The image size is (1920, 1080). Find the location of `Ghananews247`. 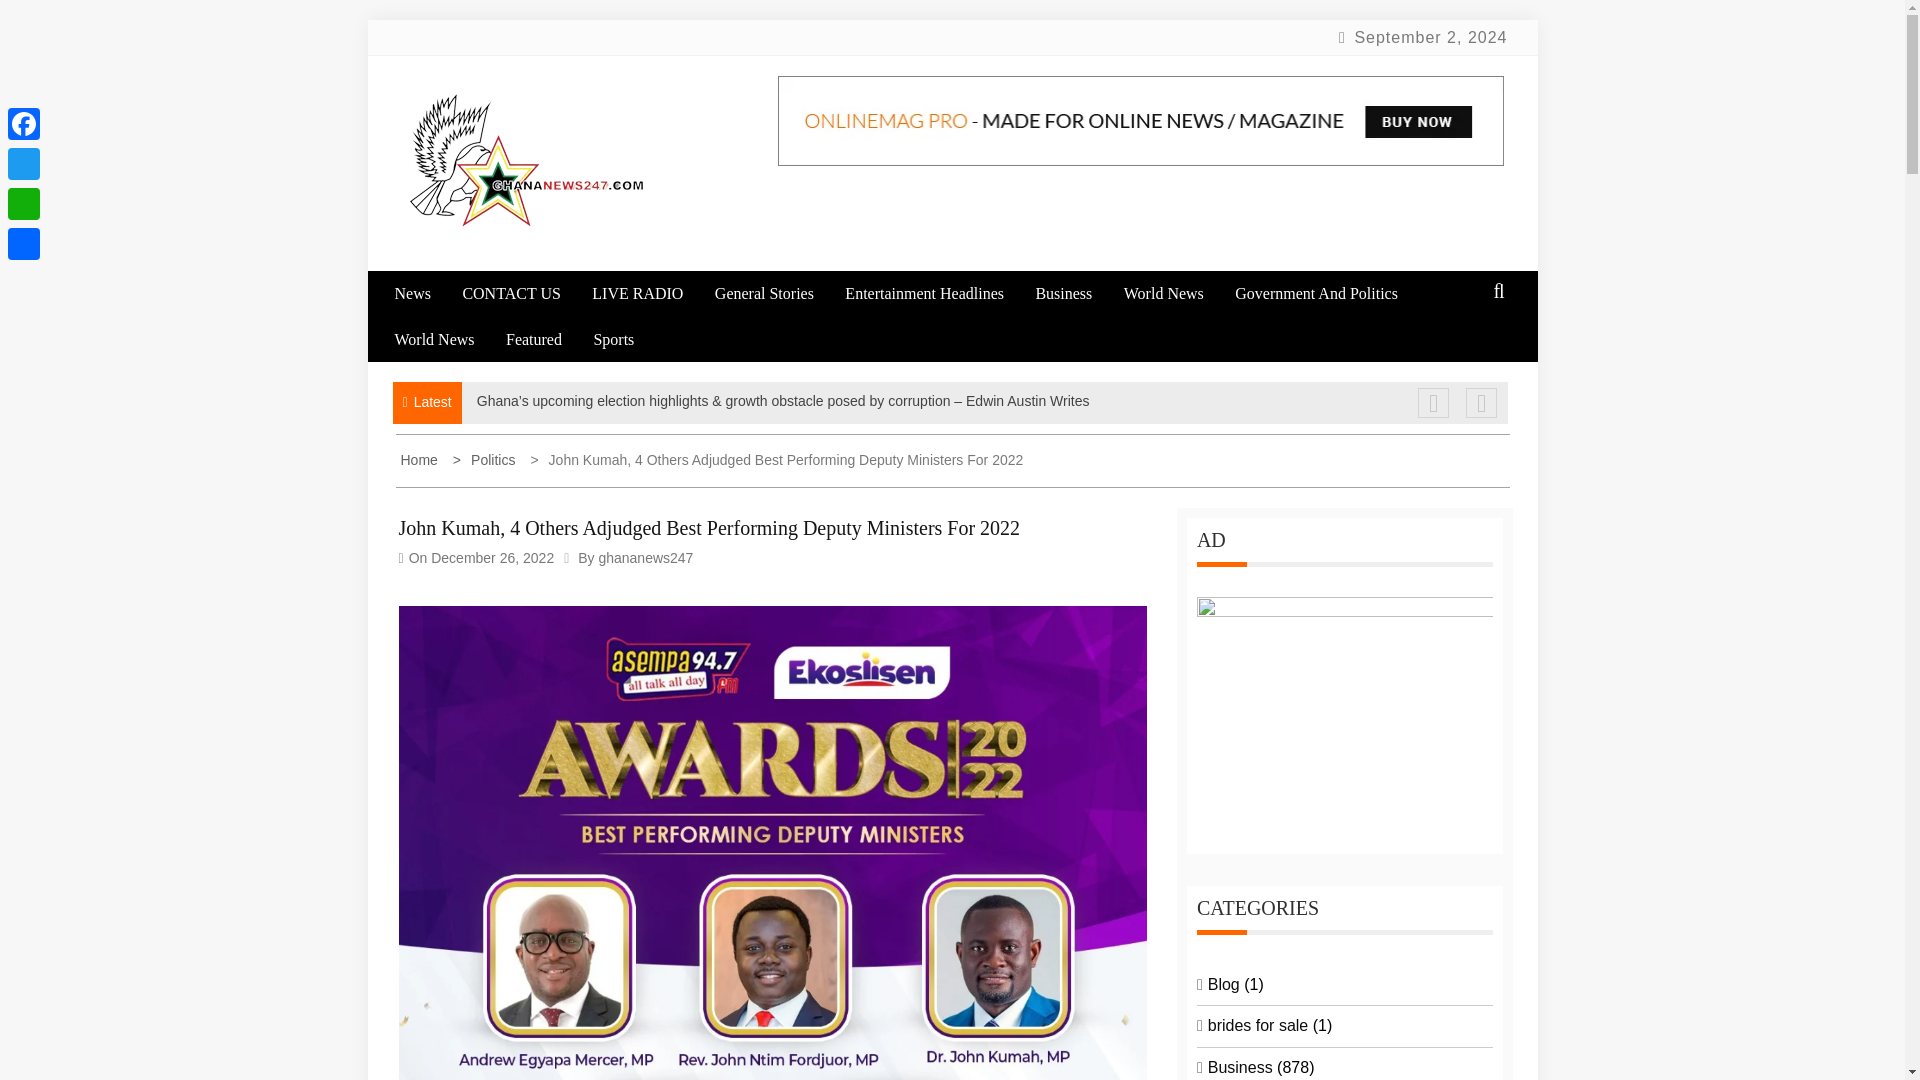

Ghananews247 is located at coordinates (546, 270).